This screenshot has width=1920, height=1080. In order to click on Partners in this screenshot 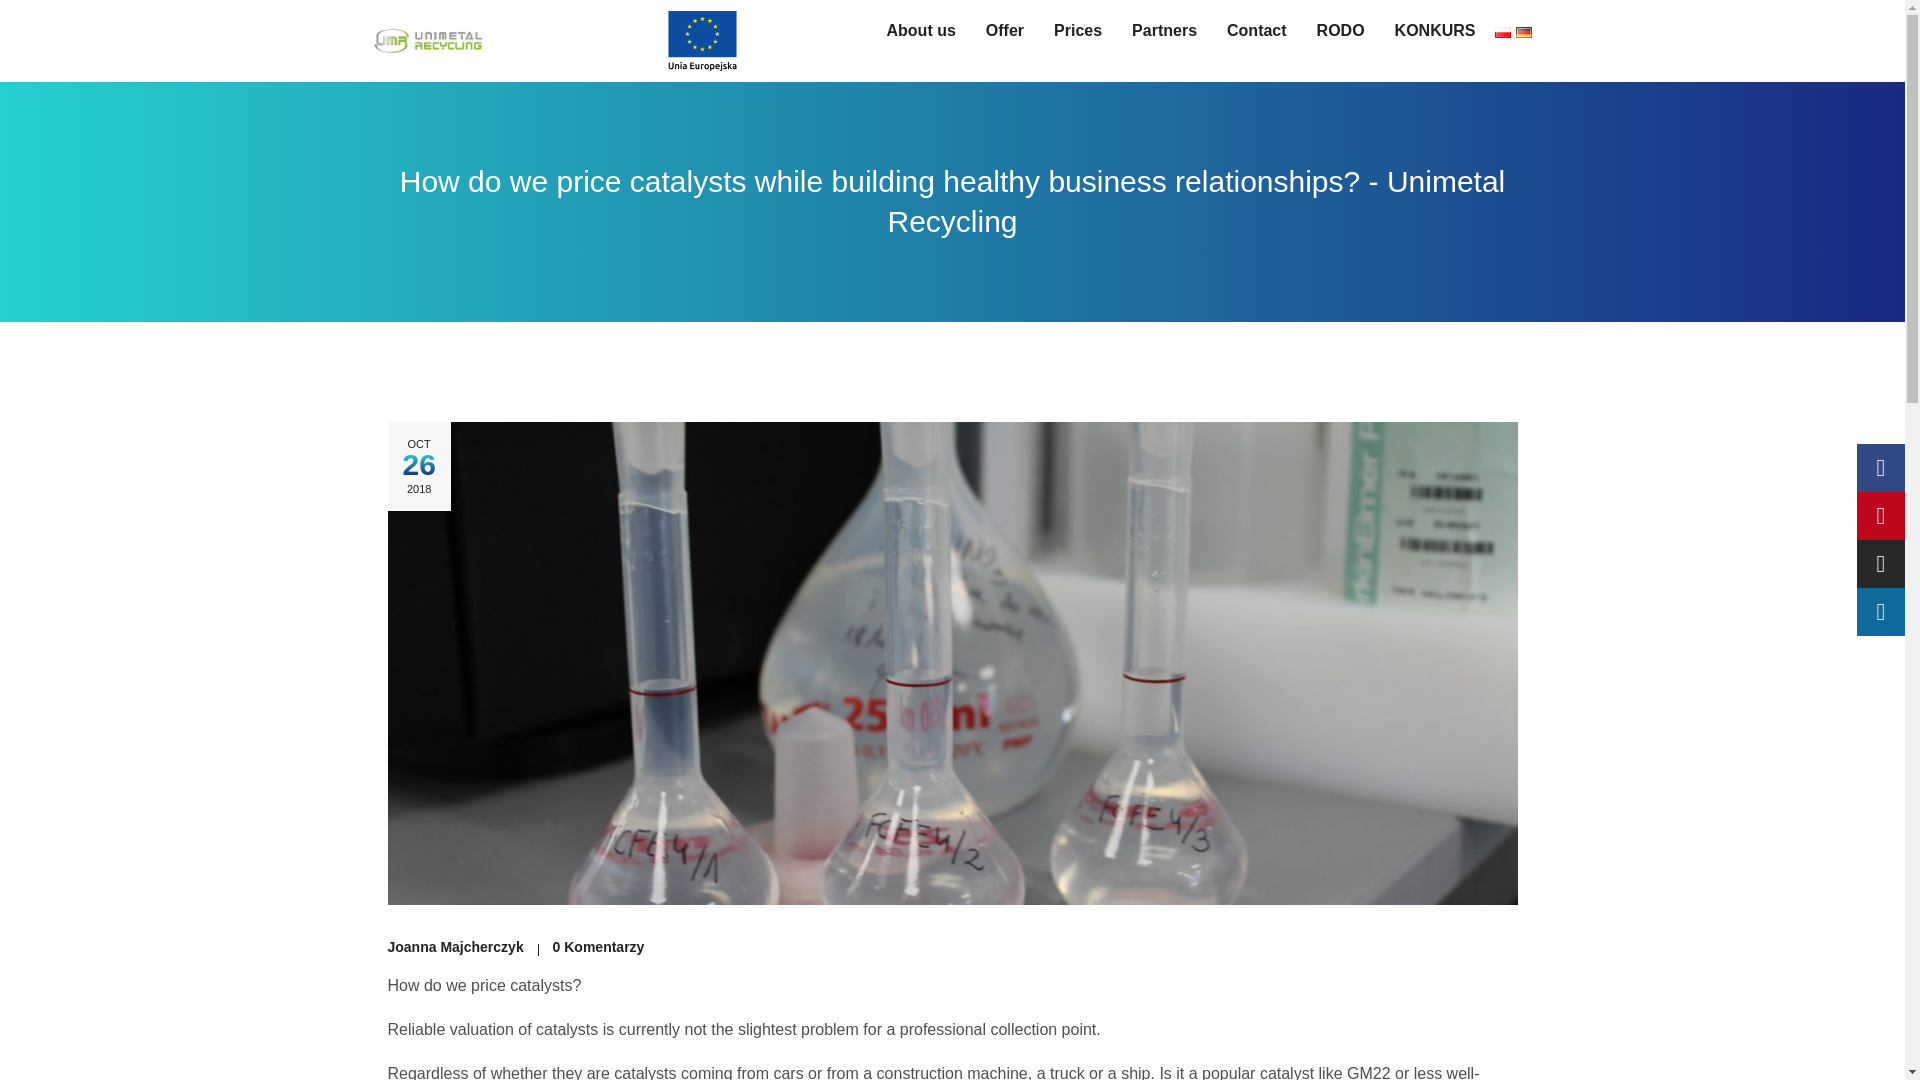, I will do `click(1169, 30)`.